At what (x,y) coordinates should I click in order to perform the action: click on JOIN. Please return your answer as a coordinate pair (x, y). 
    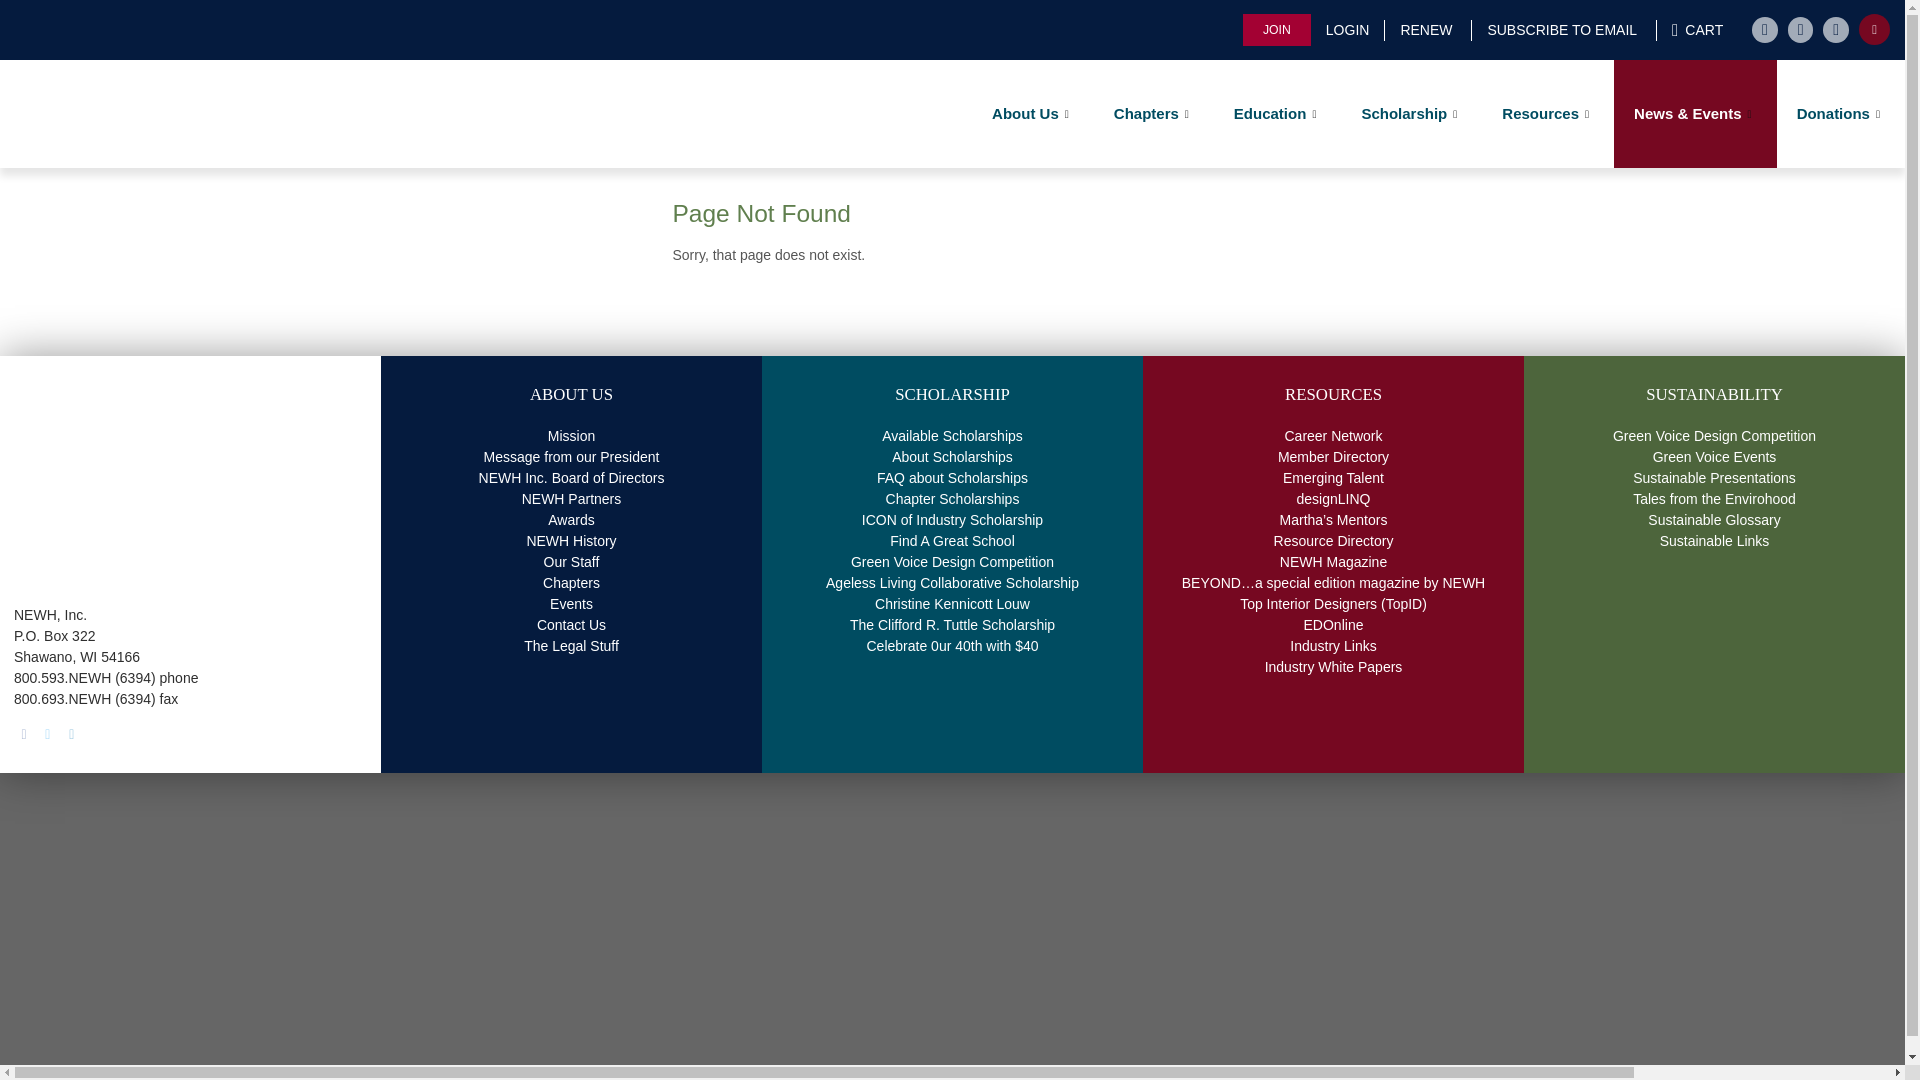
    Looking at the image, I should click on (1276, 30).